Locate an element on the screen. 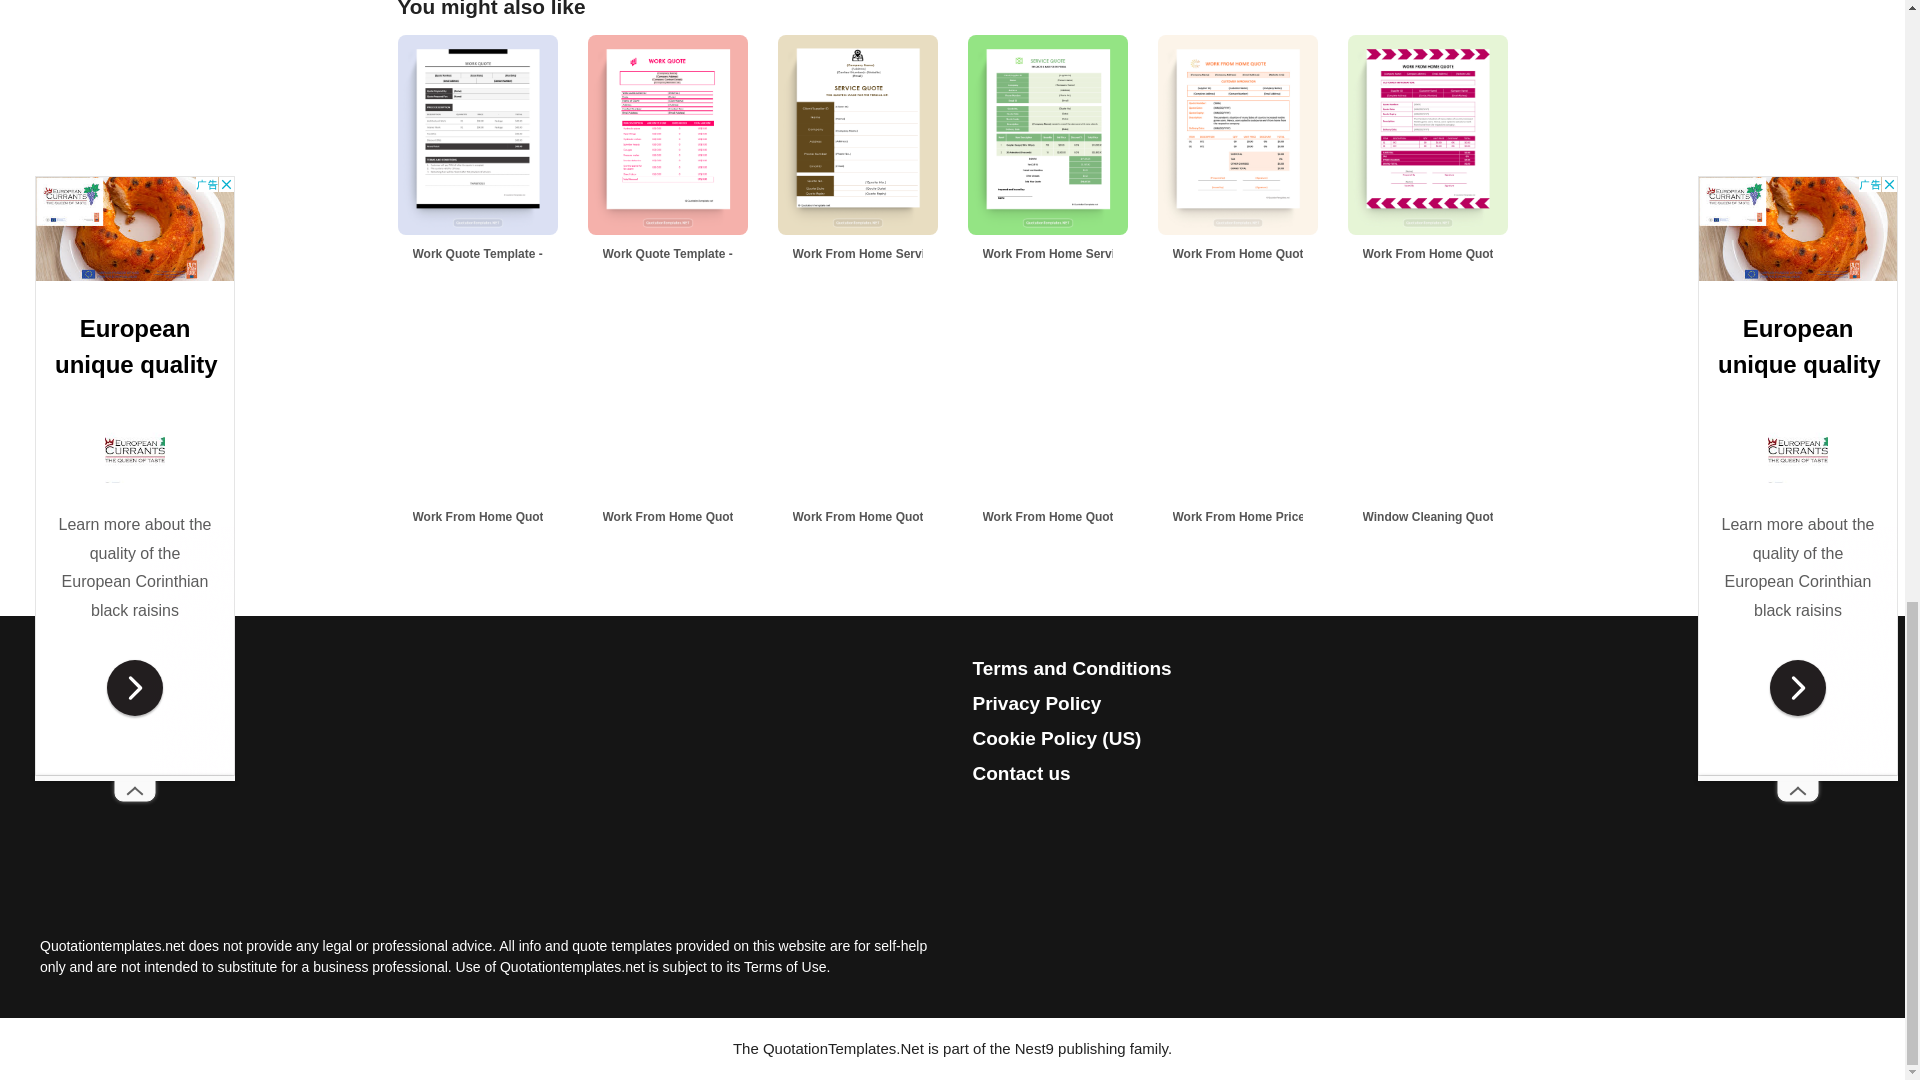  Work From Home Quote Template - DGRN - 220915 is located at coordinates (1084, 516).